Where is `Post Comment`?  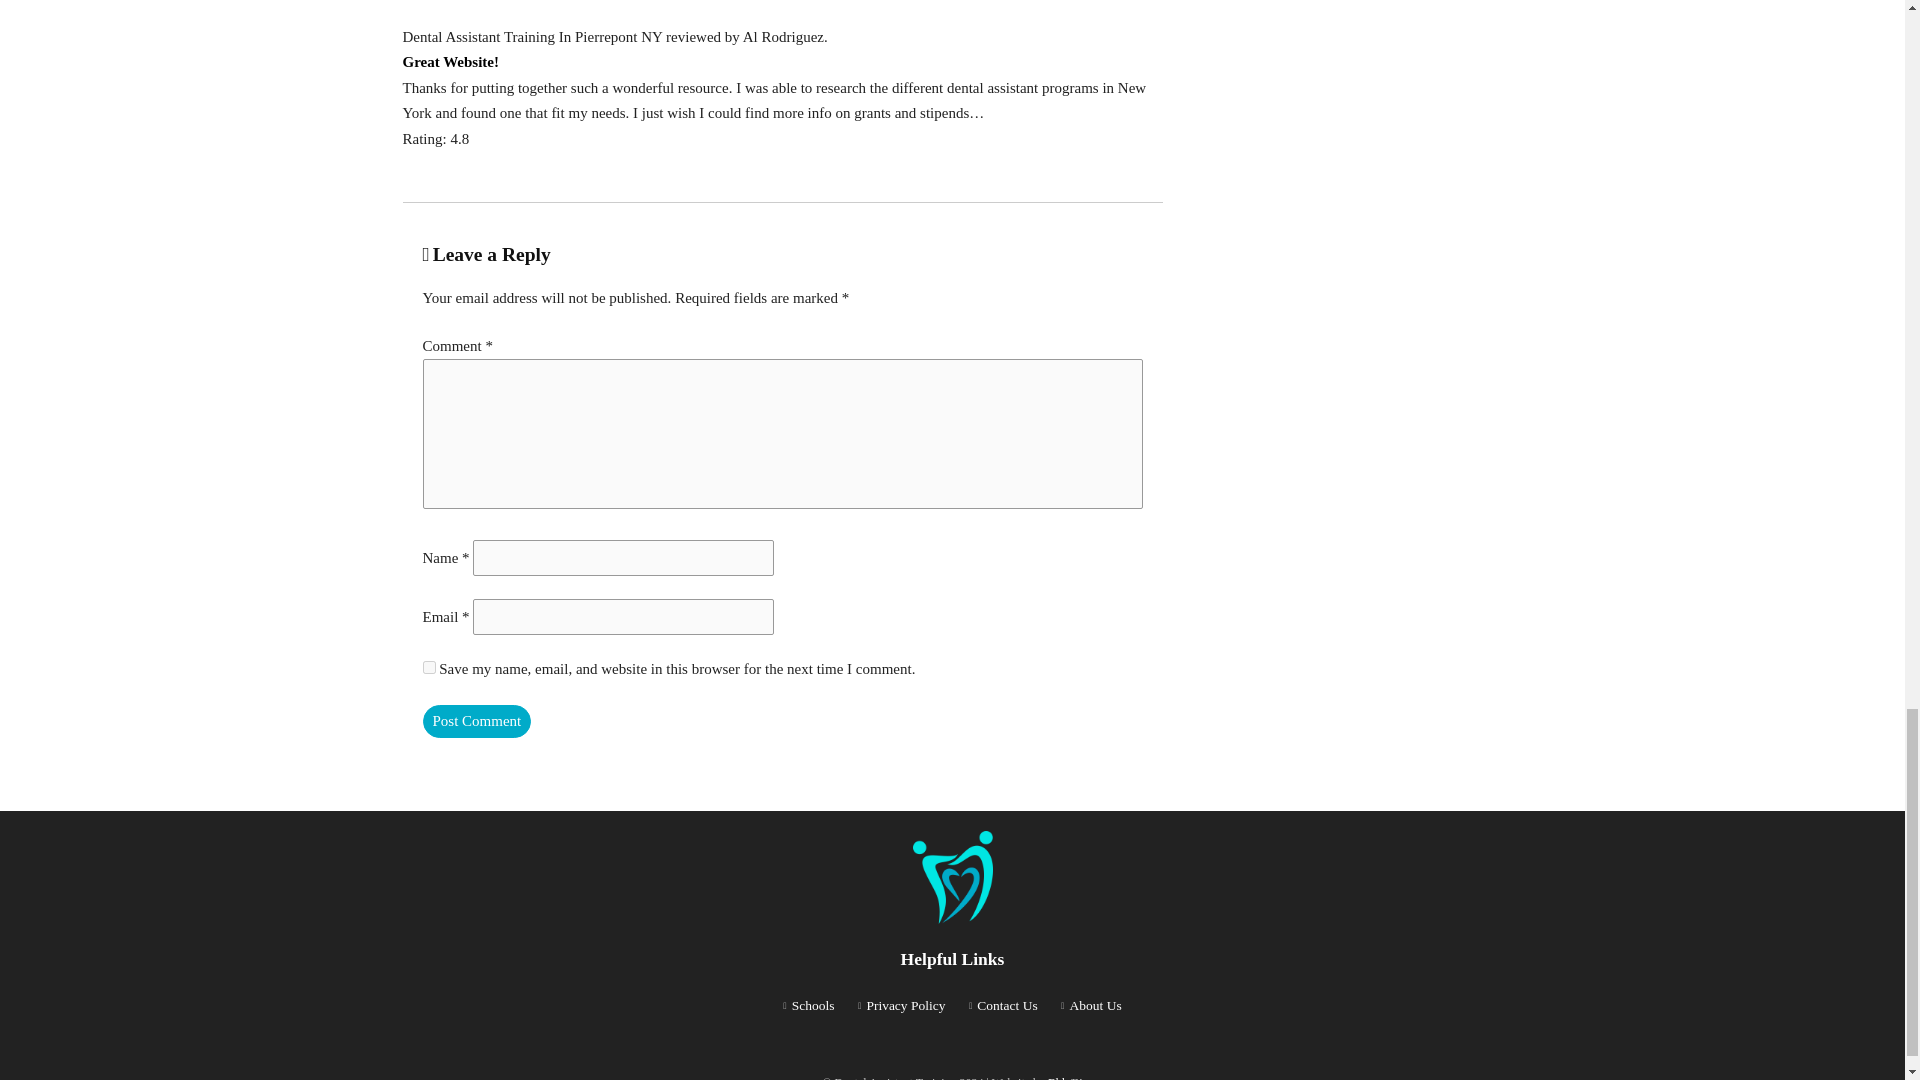 Post Comment is located at coordinates (476, 721).